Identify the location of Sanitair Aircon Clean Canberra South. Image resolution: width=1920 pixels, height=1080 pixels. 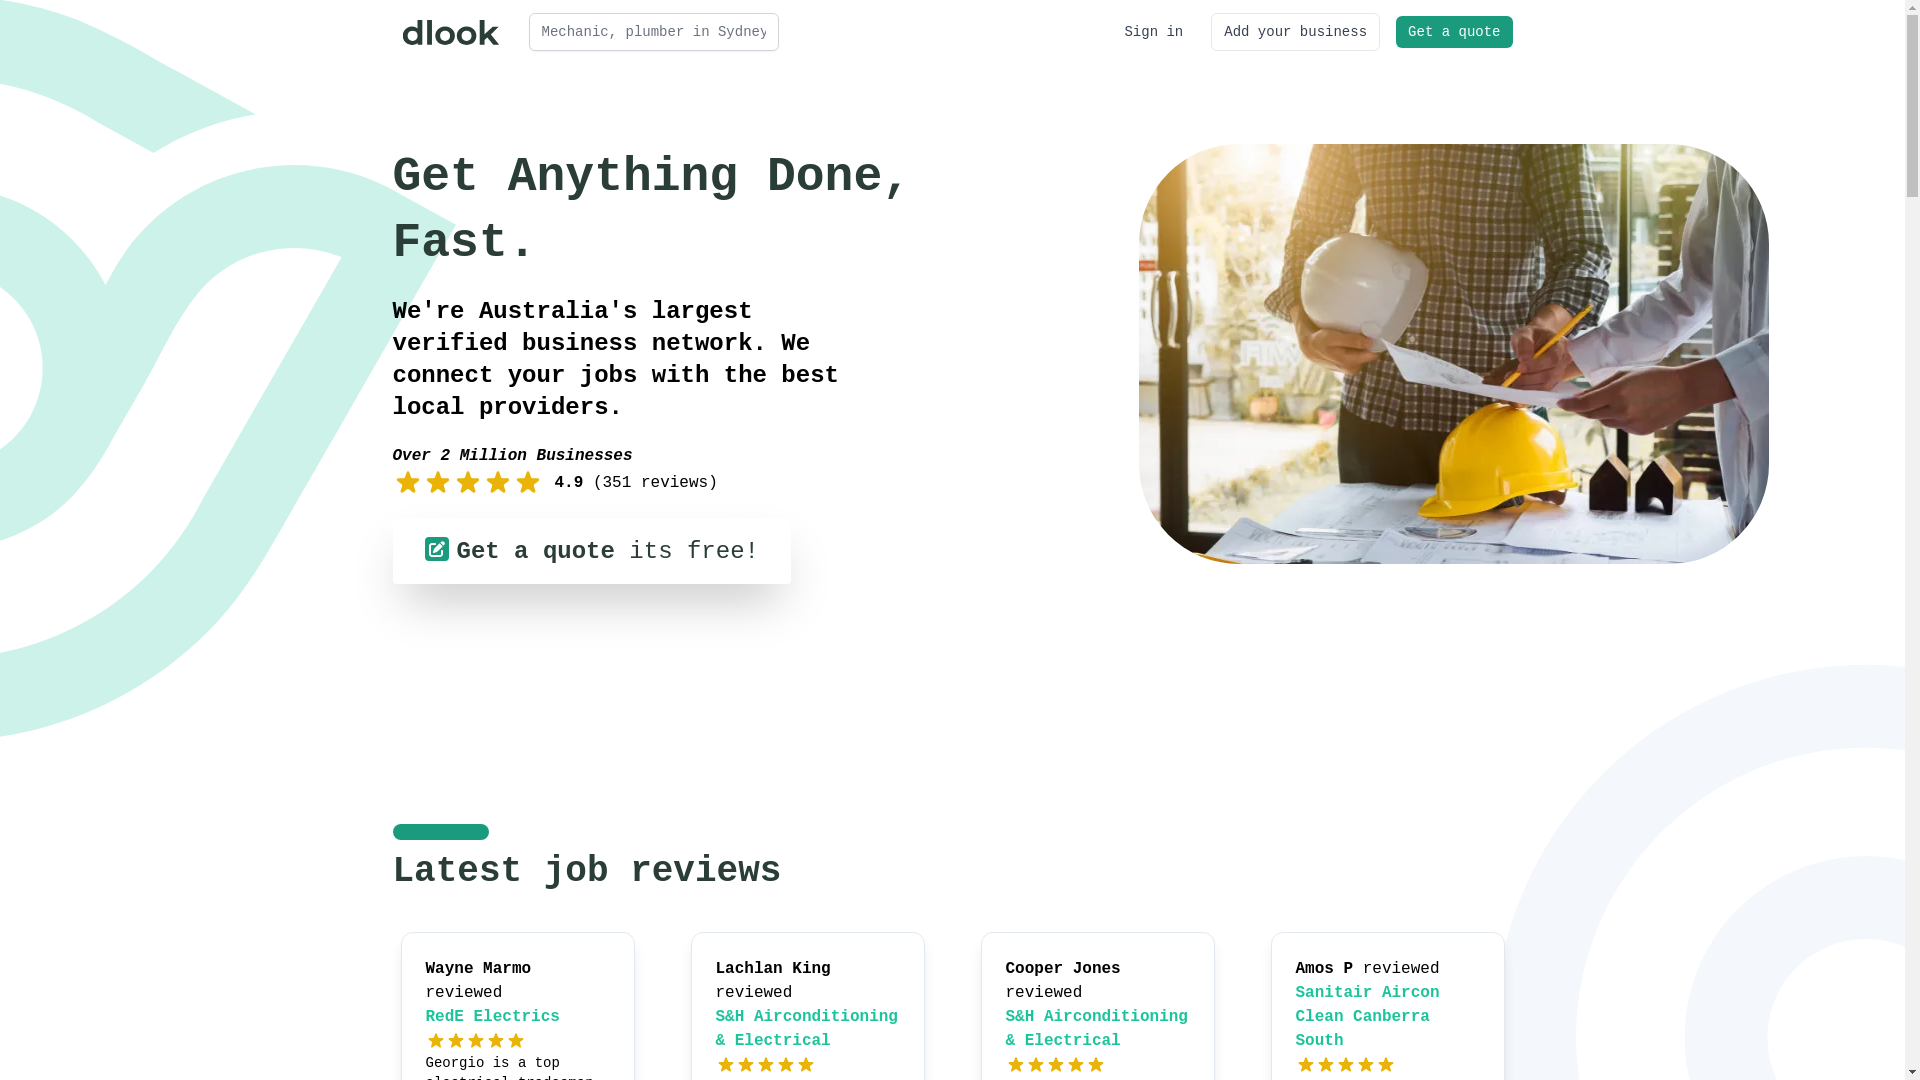
(1368, 1017).